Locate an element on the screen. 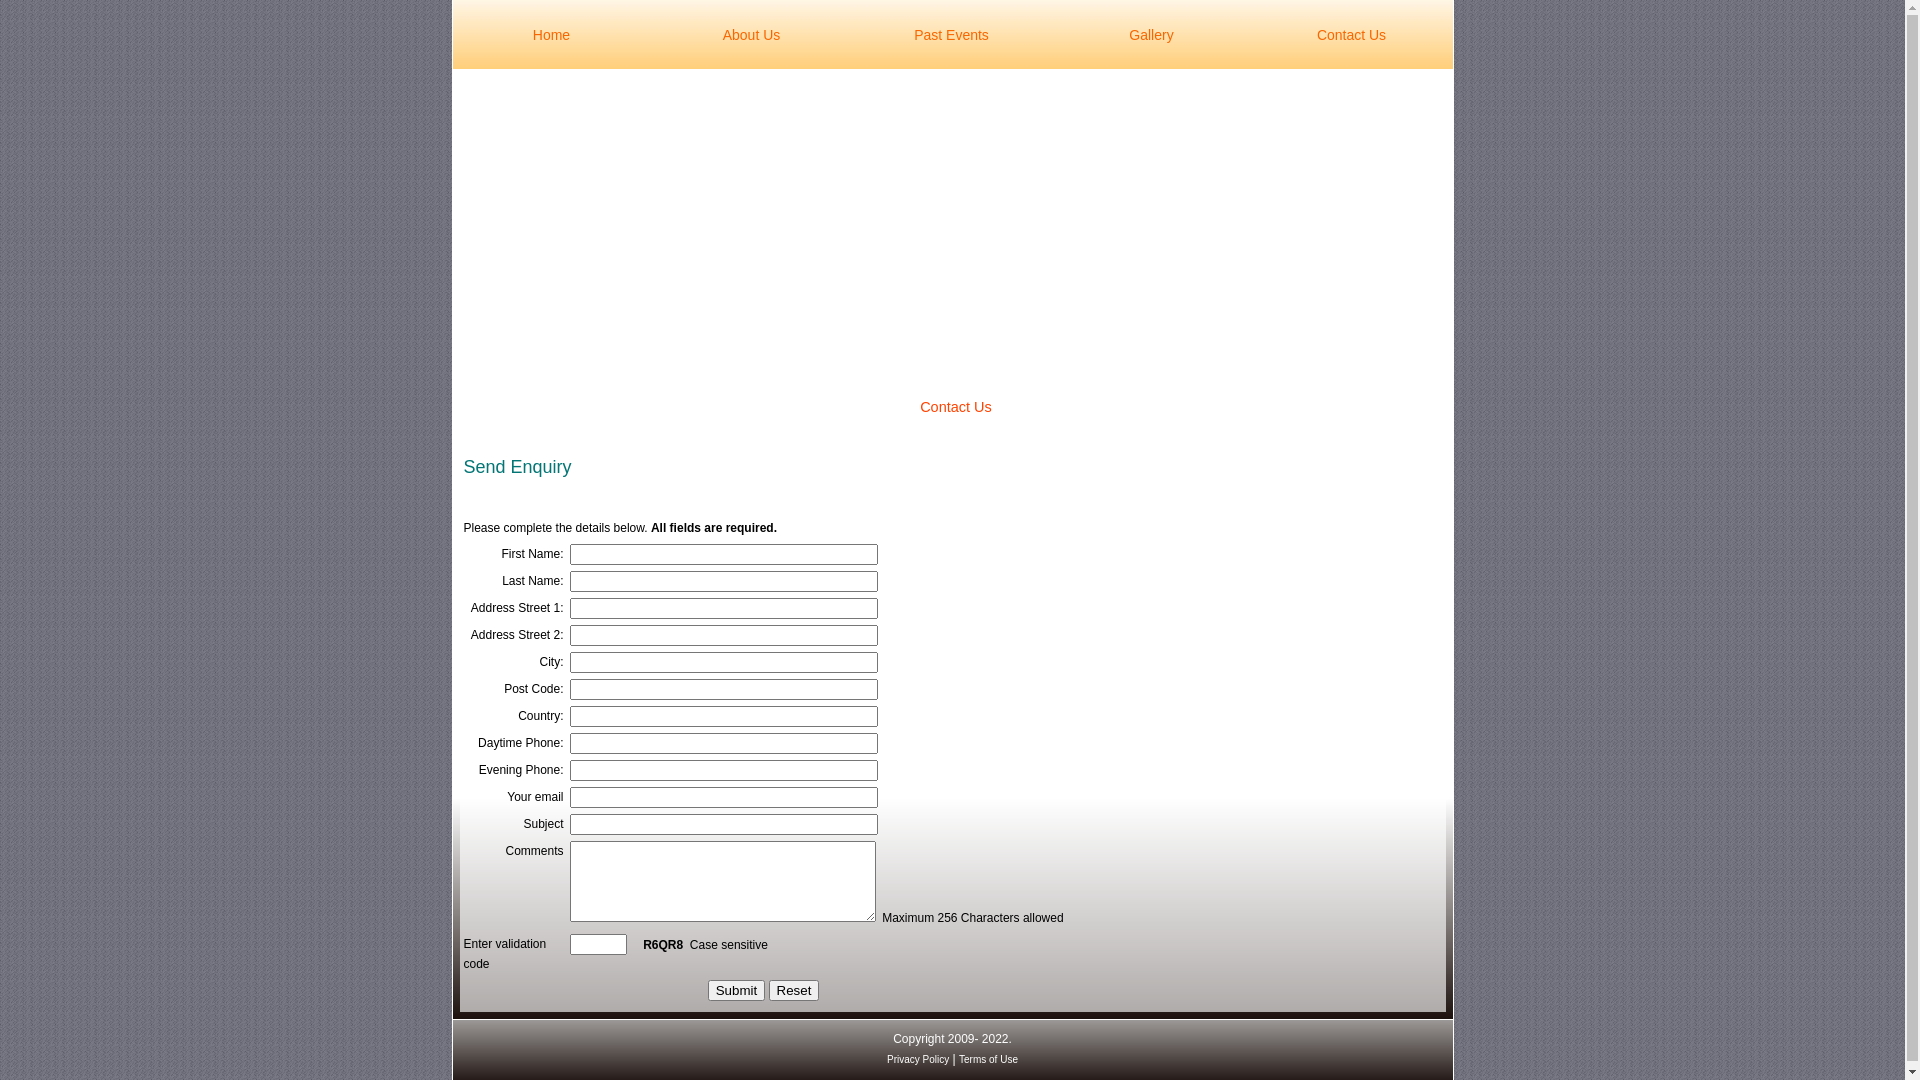 This screenshot has height=1080, width=1920. Contact Us is located at coordinates (1351, 34).